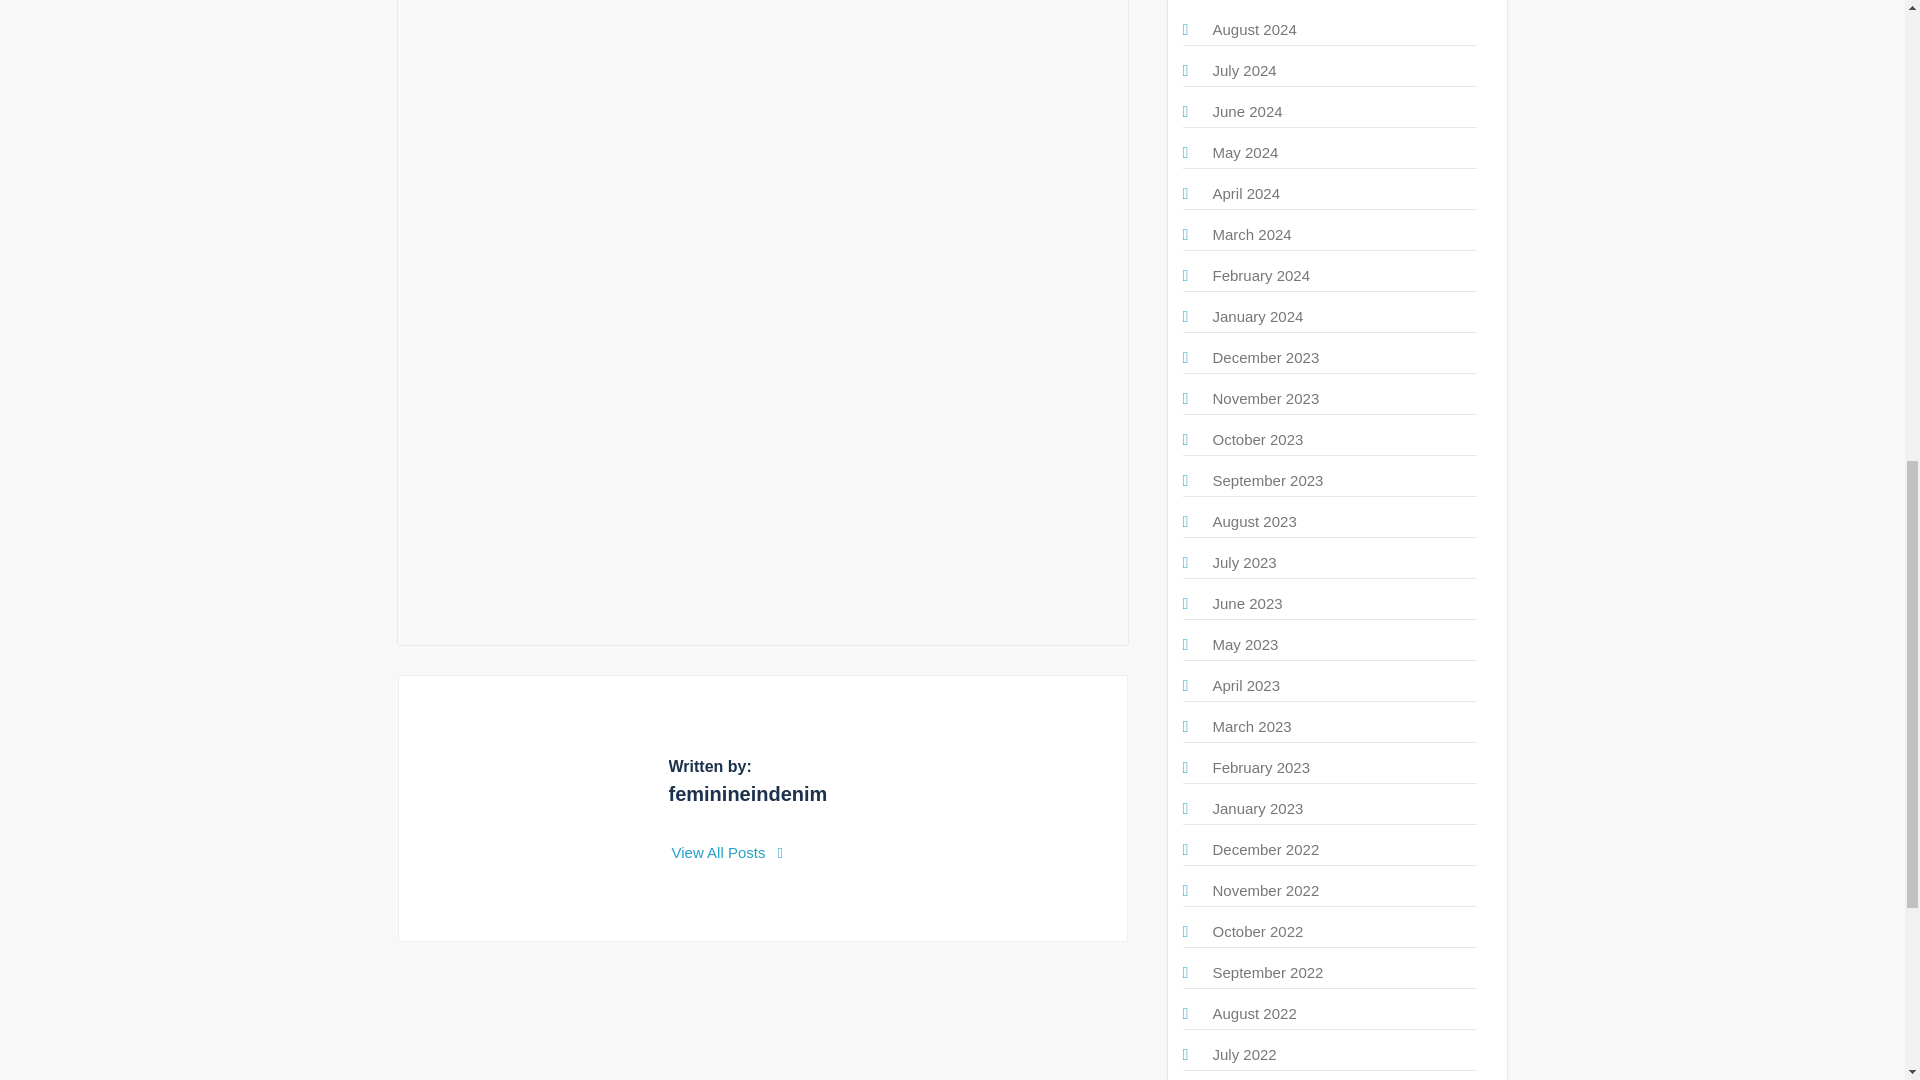  Describe the element at coordinates (1254, 522) in the screenshot. I see `August 2023` at that location.